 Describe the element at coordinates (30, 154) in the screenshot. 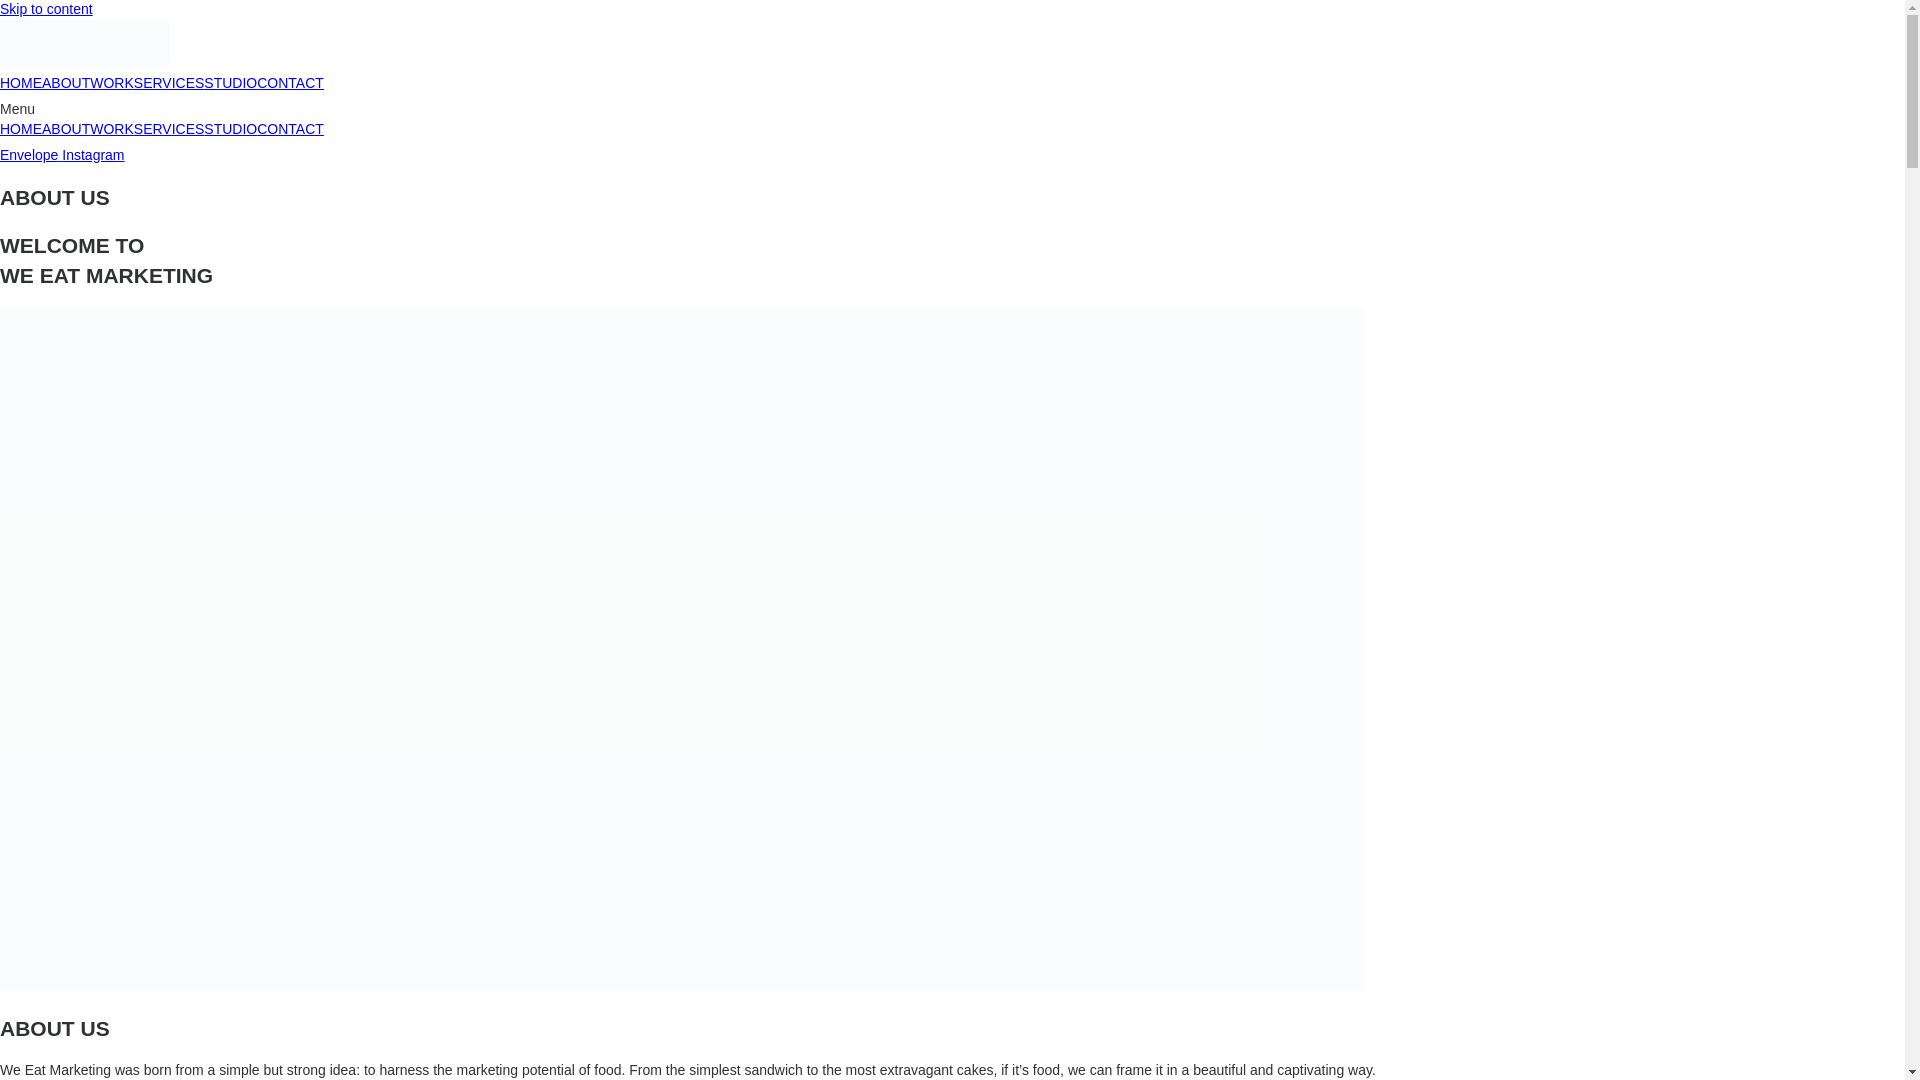

I see `Envelope` at that location.